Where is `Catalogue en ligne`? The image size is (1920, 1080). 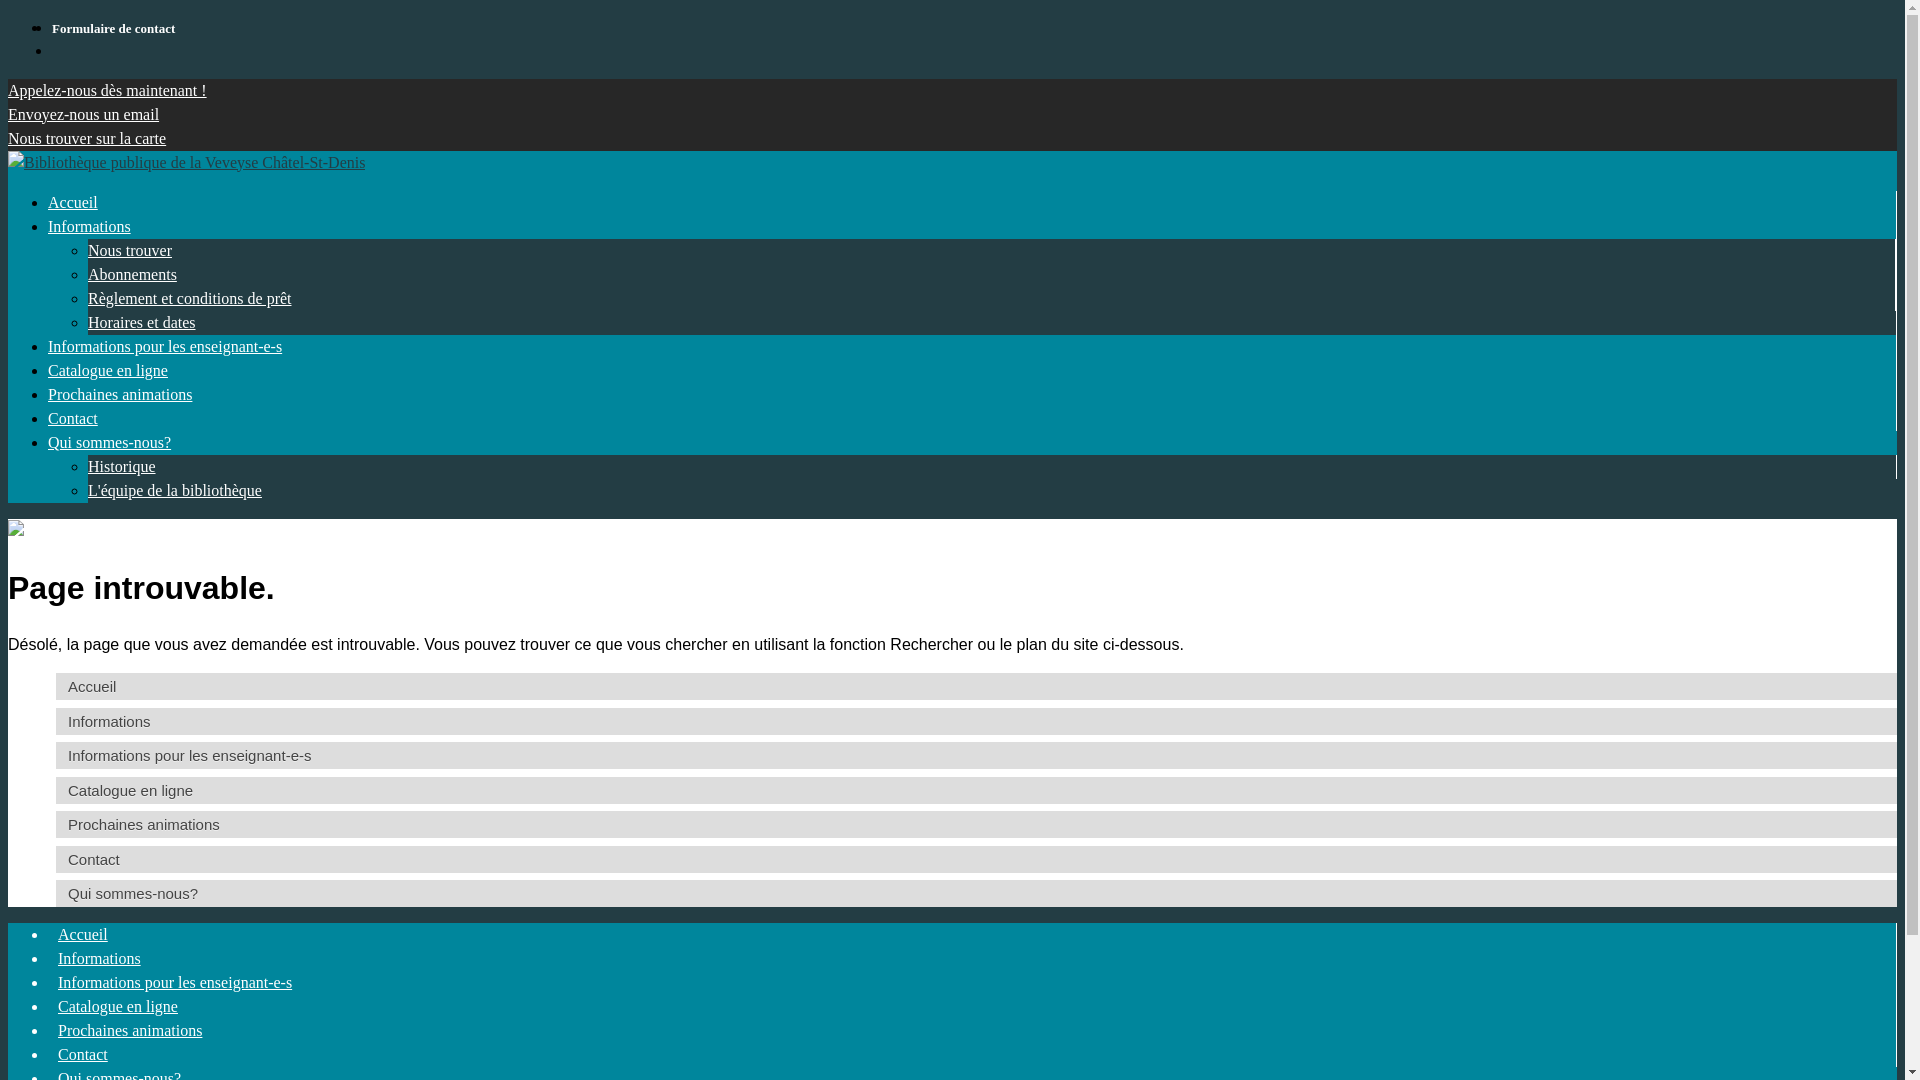
Catalogue en ligne is located at coordinates (108, 370).